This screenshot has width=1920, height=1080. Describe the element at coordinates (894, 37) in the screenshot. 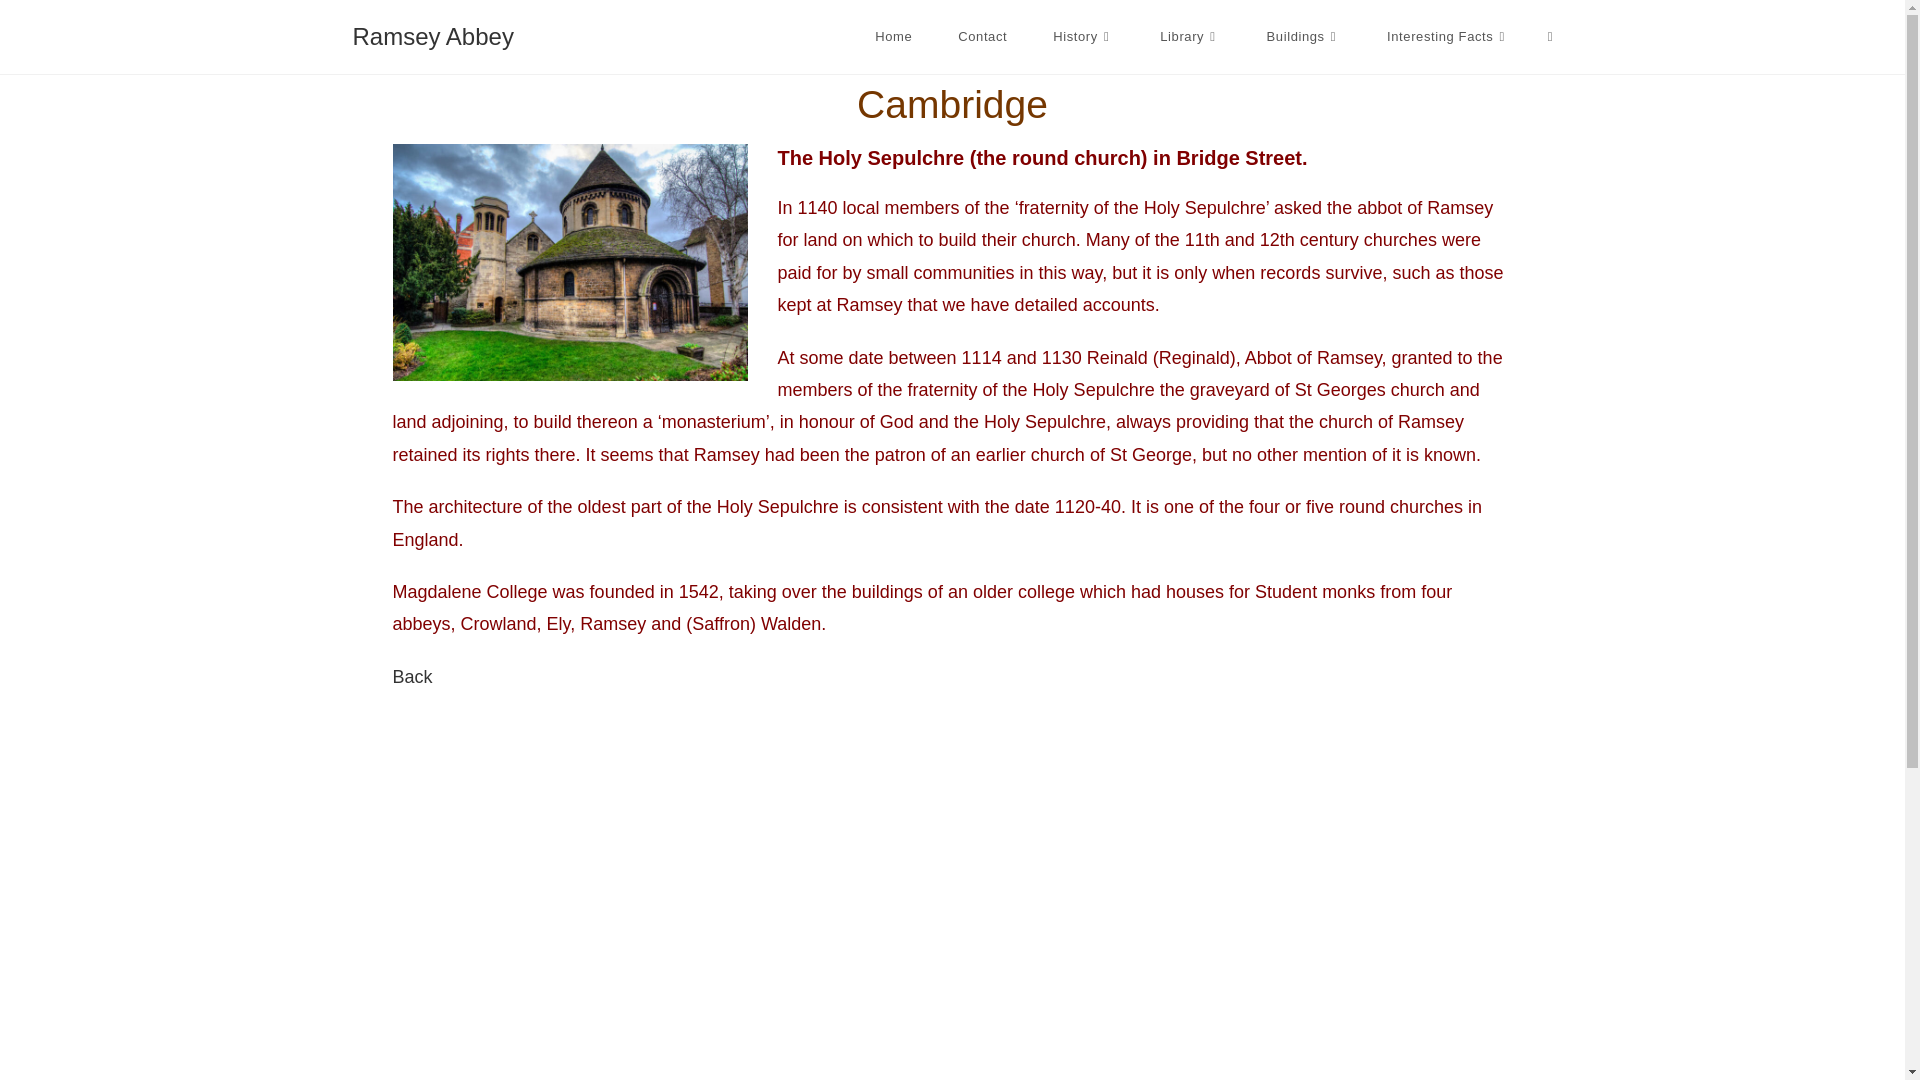

I see `Home` at that location.